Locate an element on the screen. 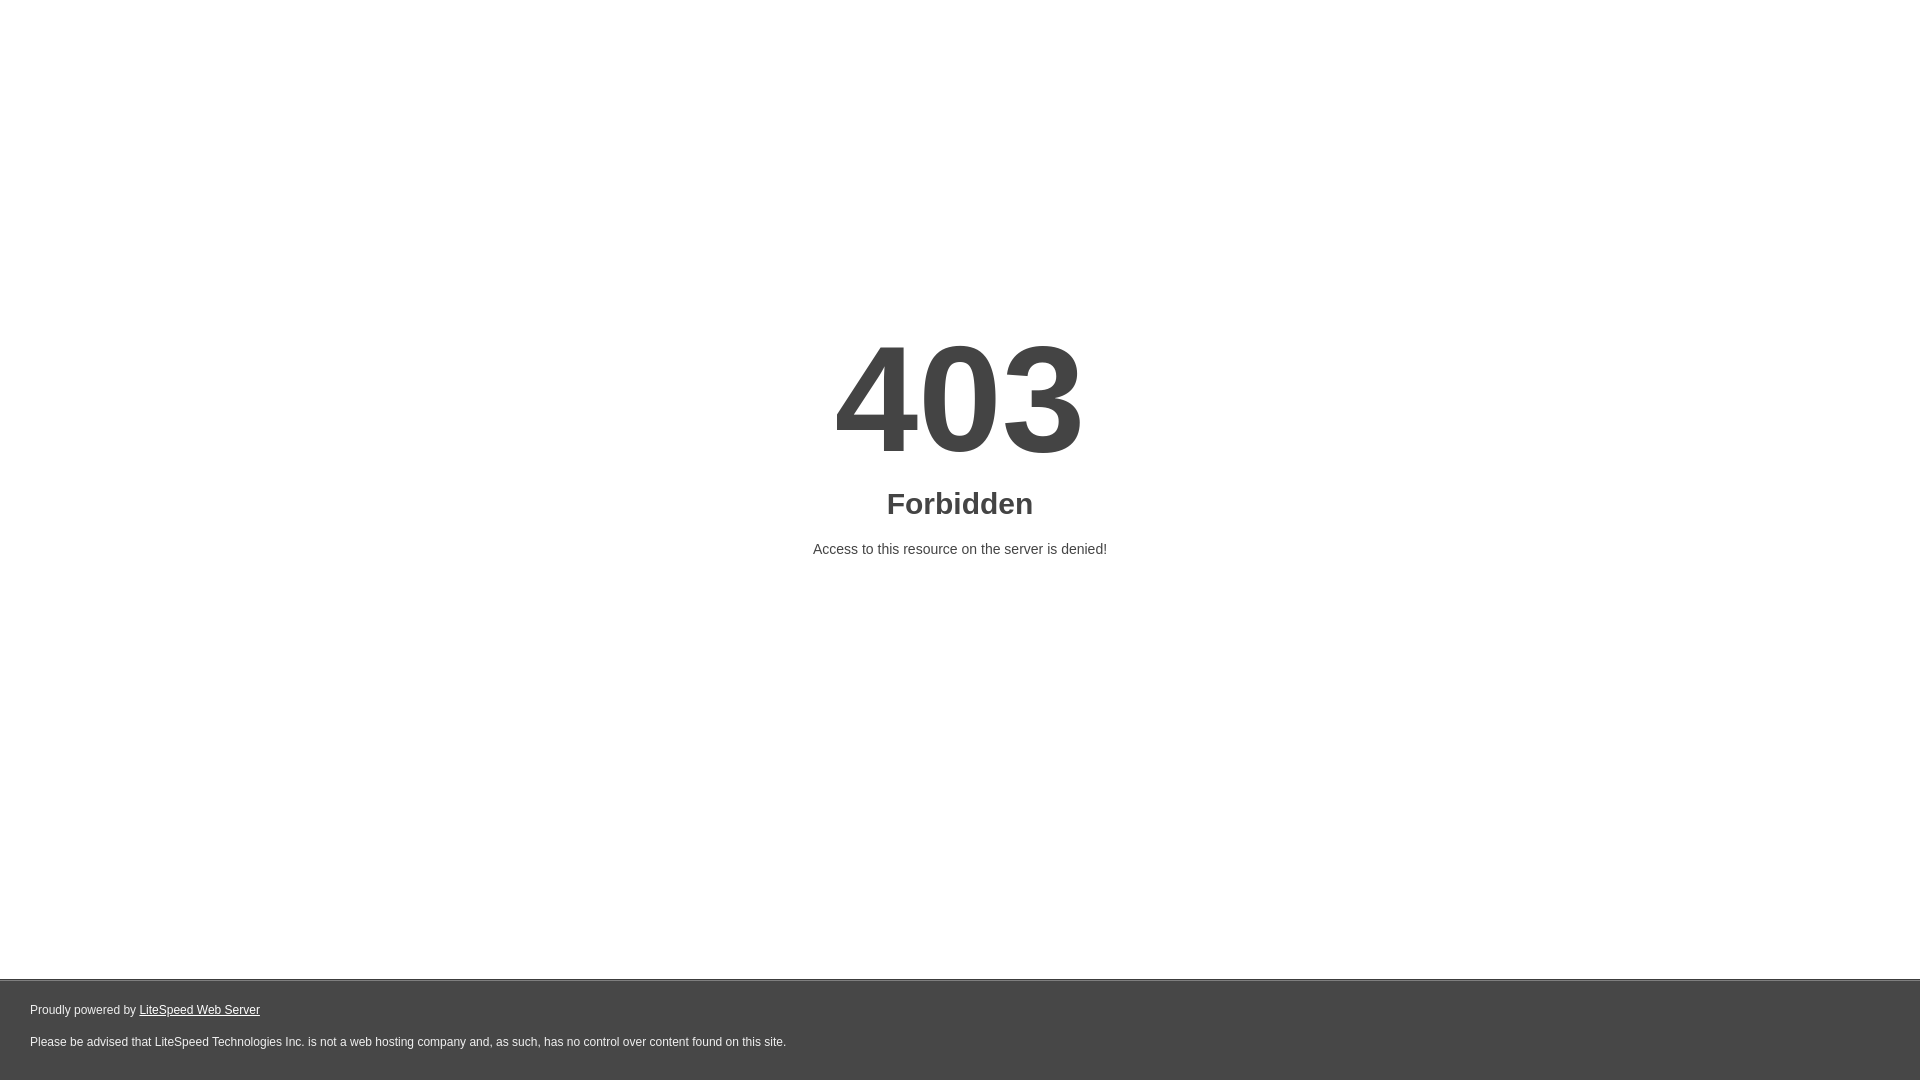 The image size is (1920, 1080). LiteSpeed Web Server is located at coordinates (200, 1010).